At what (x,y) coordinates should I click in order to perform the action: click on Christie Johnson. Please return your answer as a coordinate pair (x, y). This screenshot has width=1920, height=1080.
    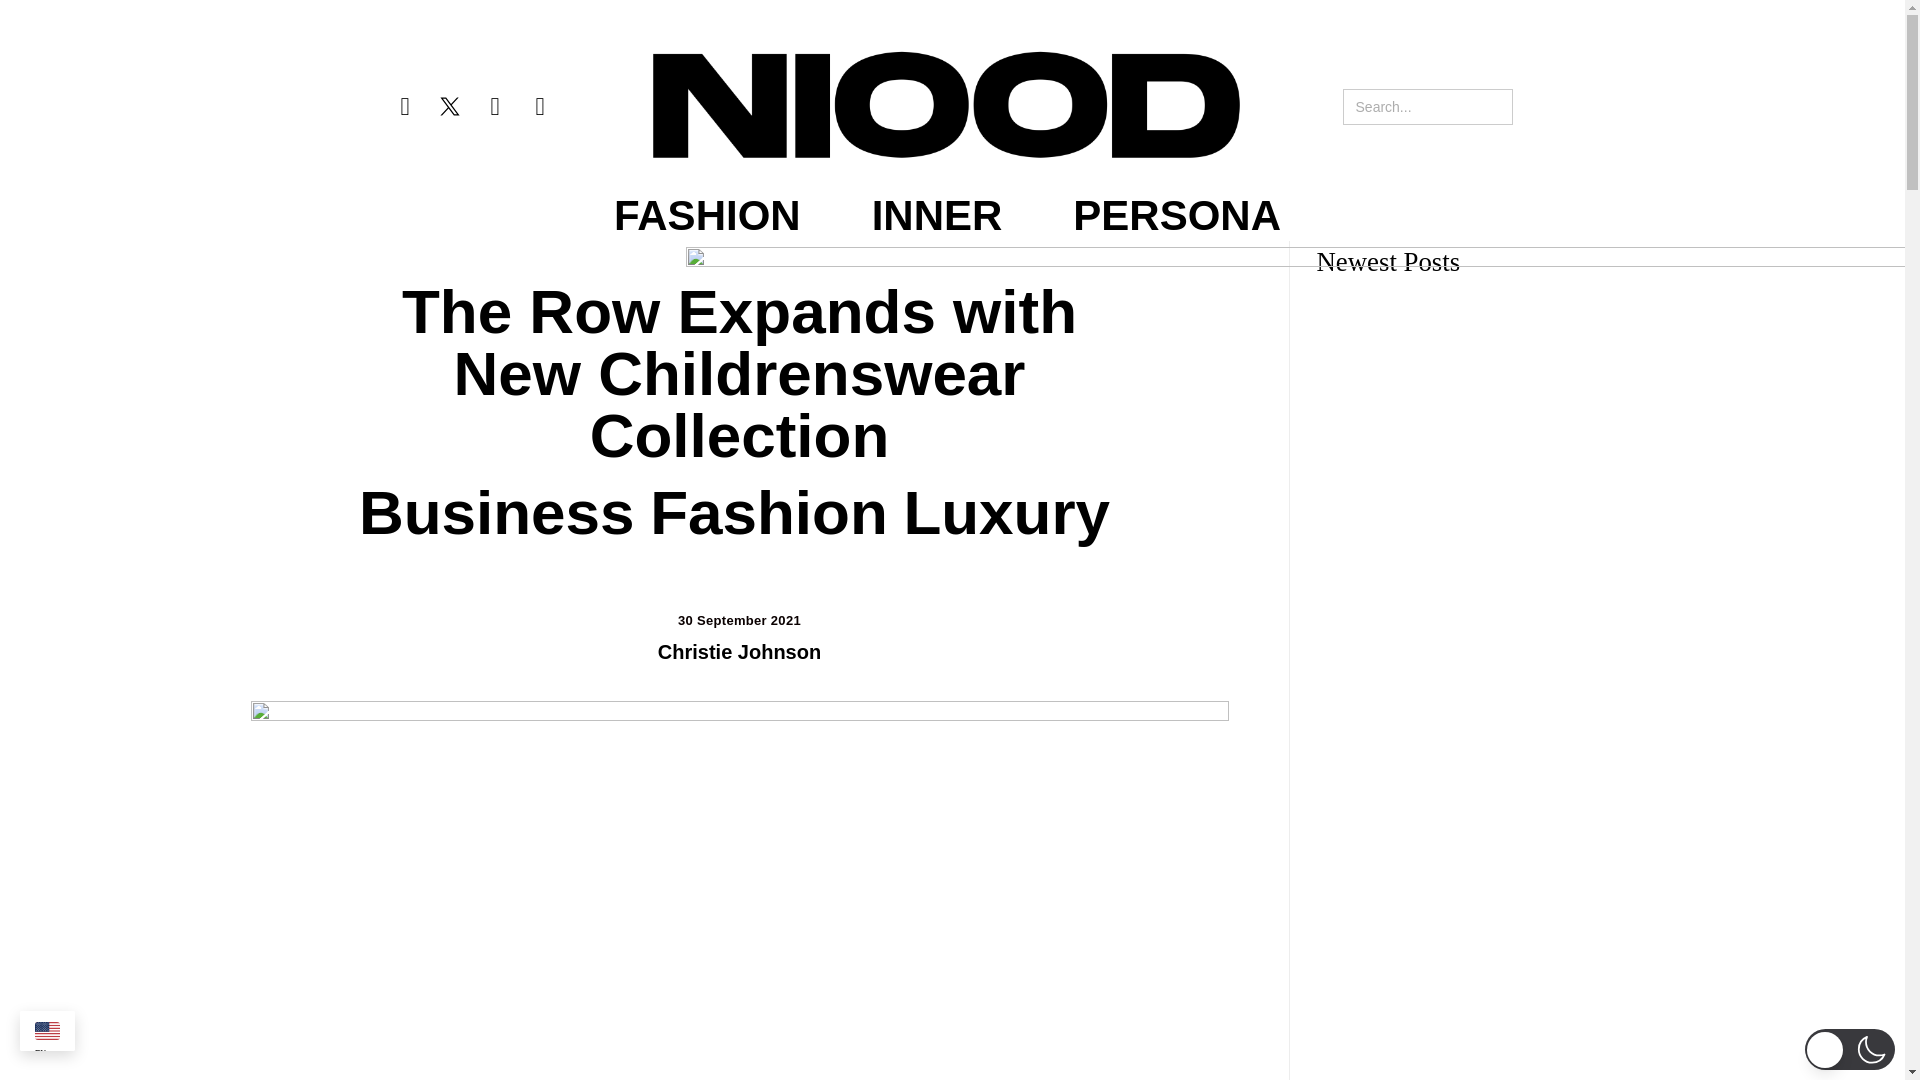
    Looking at the image, I should click on (740, 652).